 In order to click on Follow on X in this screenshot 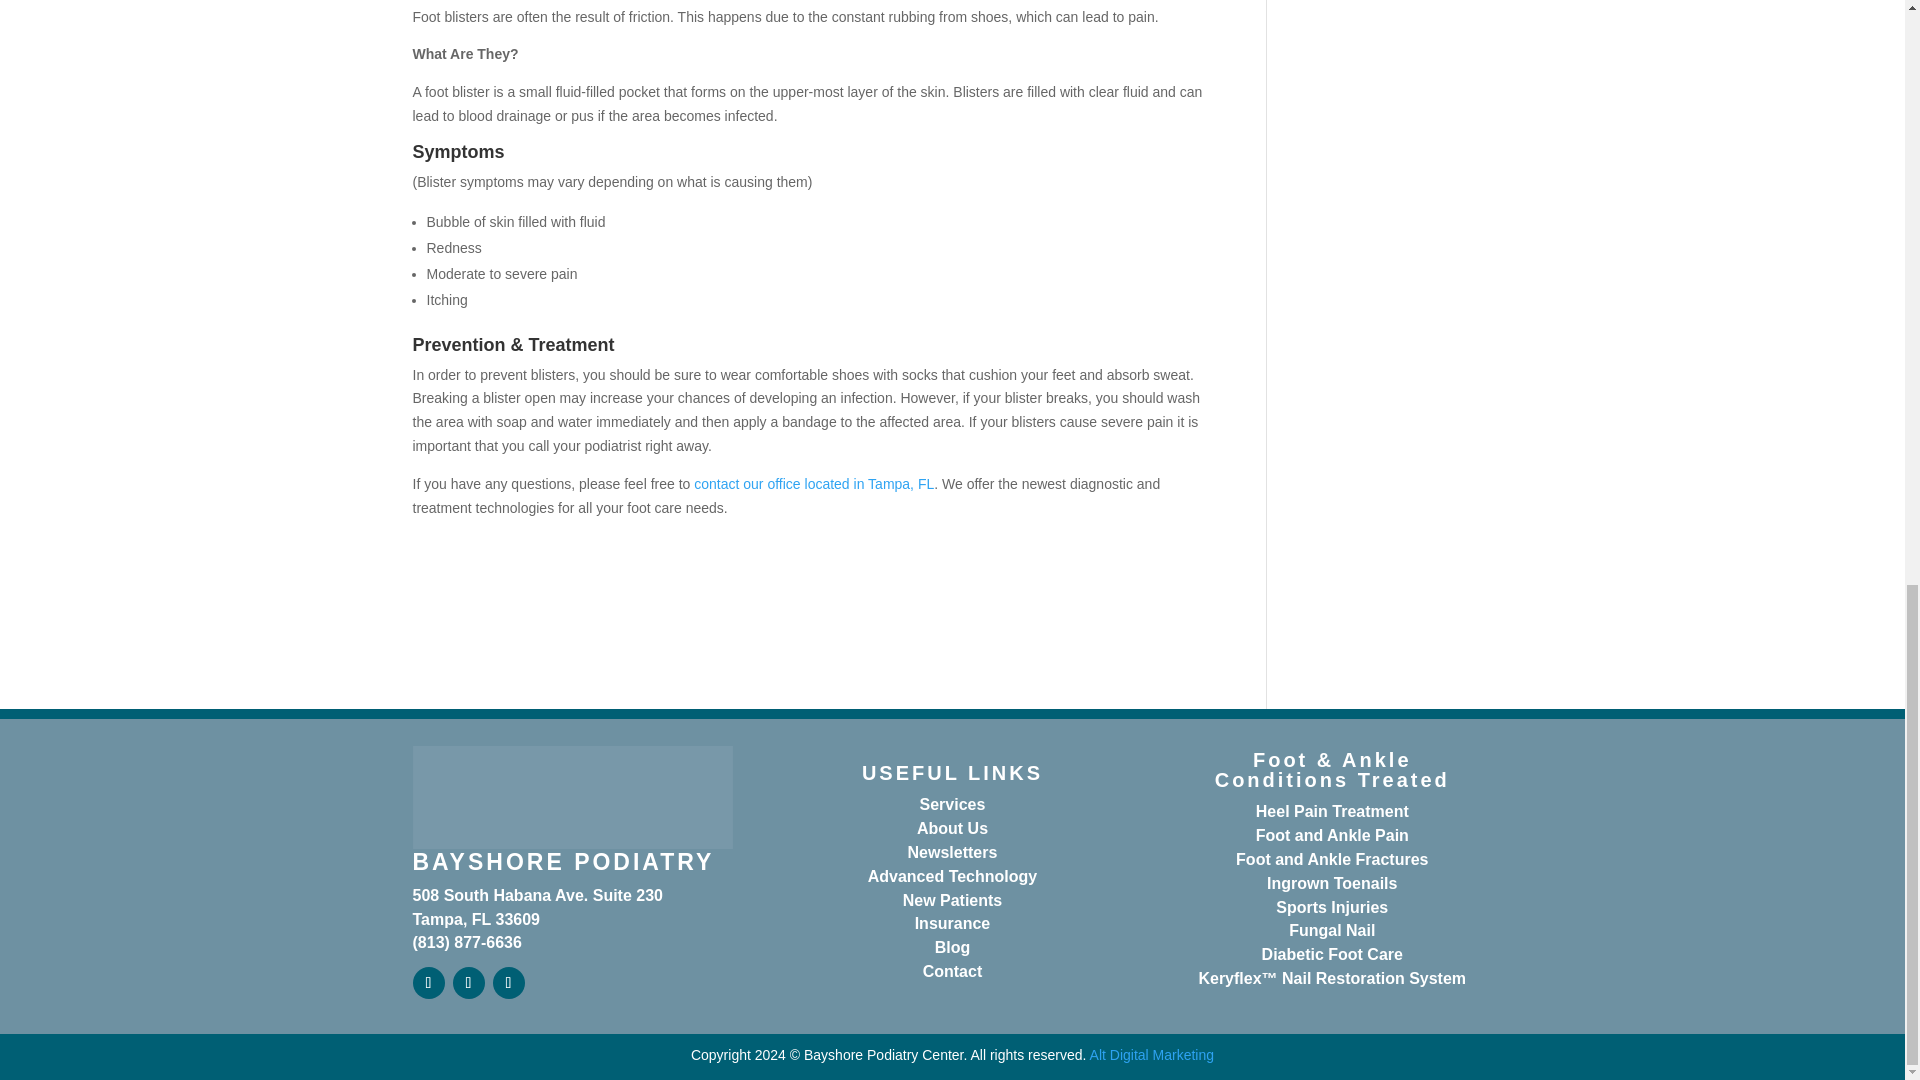, I will do `click(467, 982)`.